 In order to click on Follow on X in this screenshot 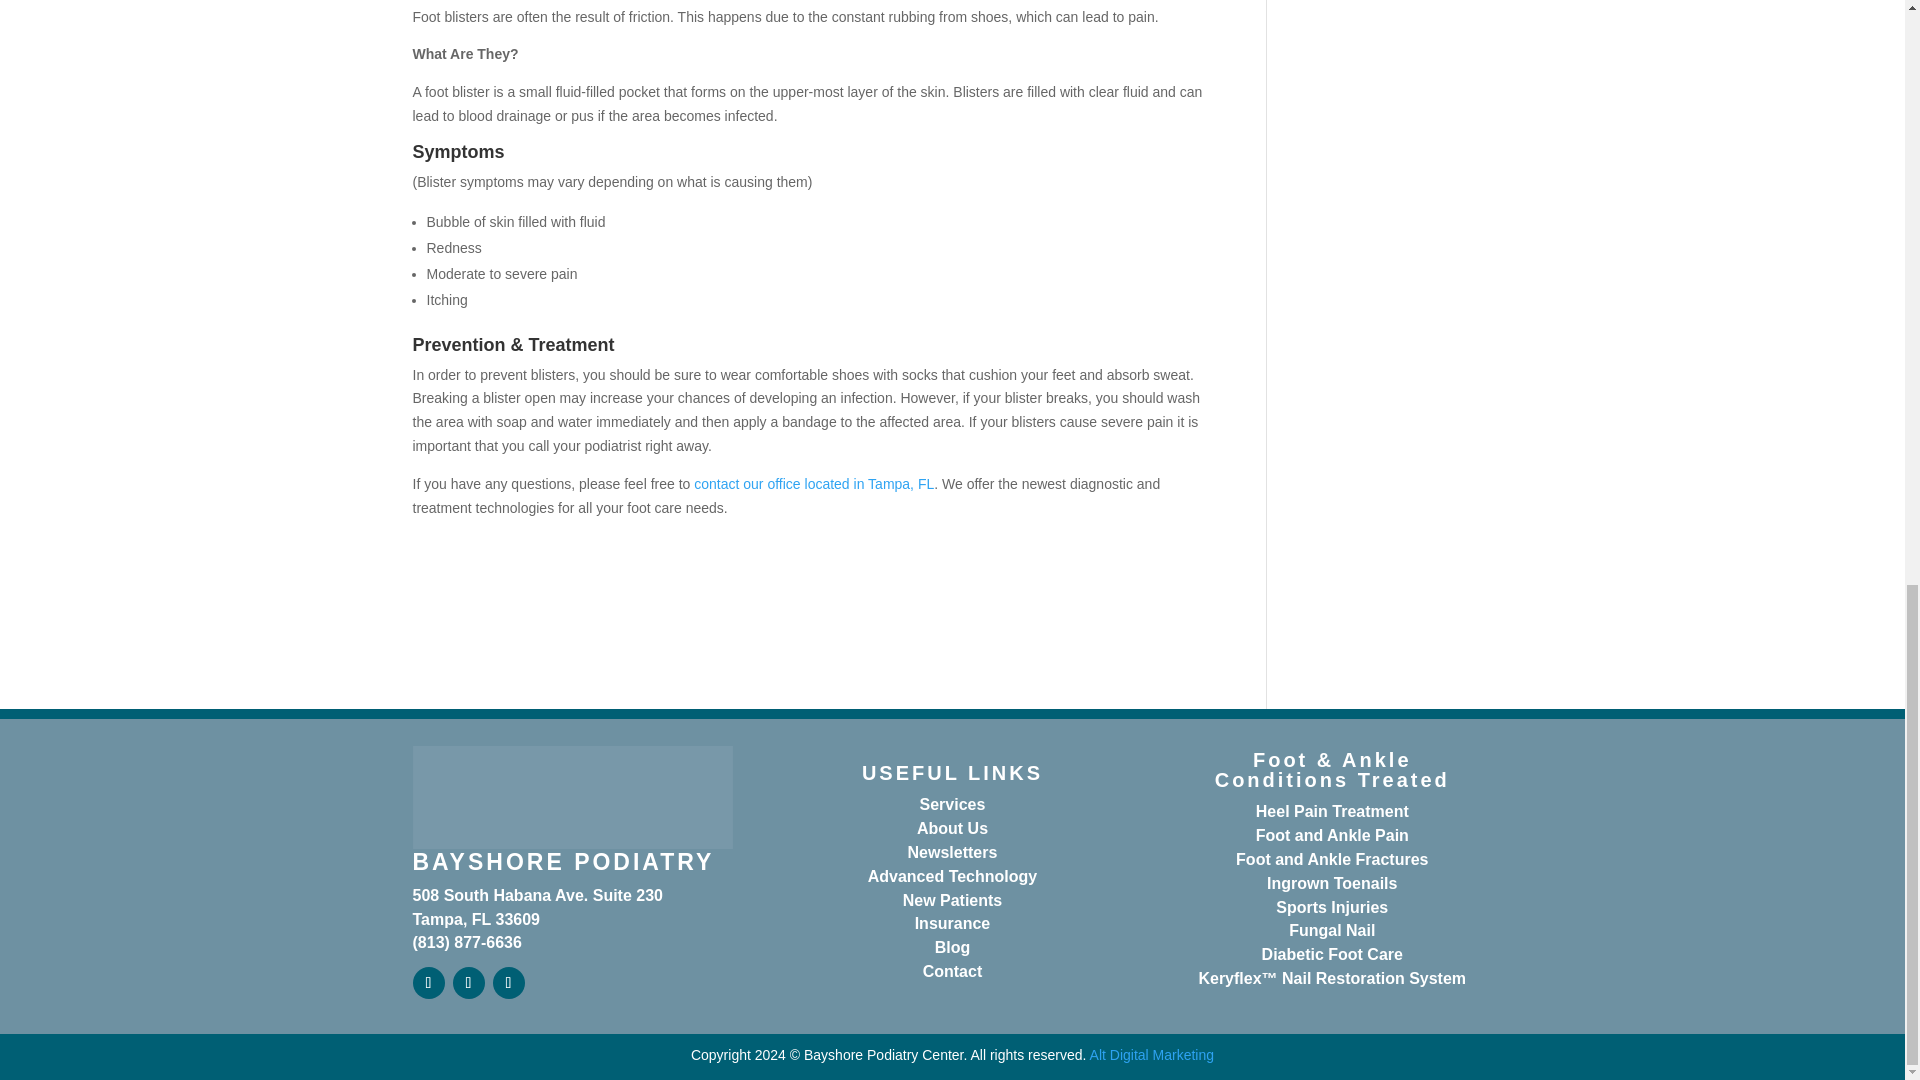, I will do `click(467, 982)`.